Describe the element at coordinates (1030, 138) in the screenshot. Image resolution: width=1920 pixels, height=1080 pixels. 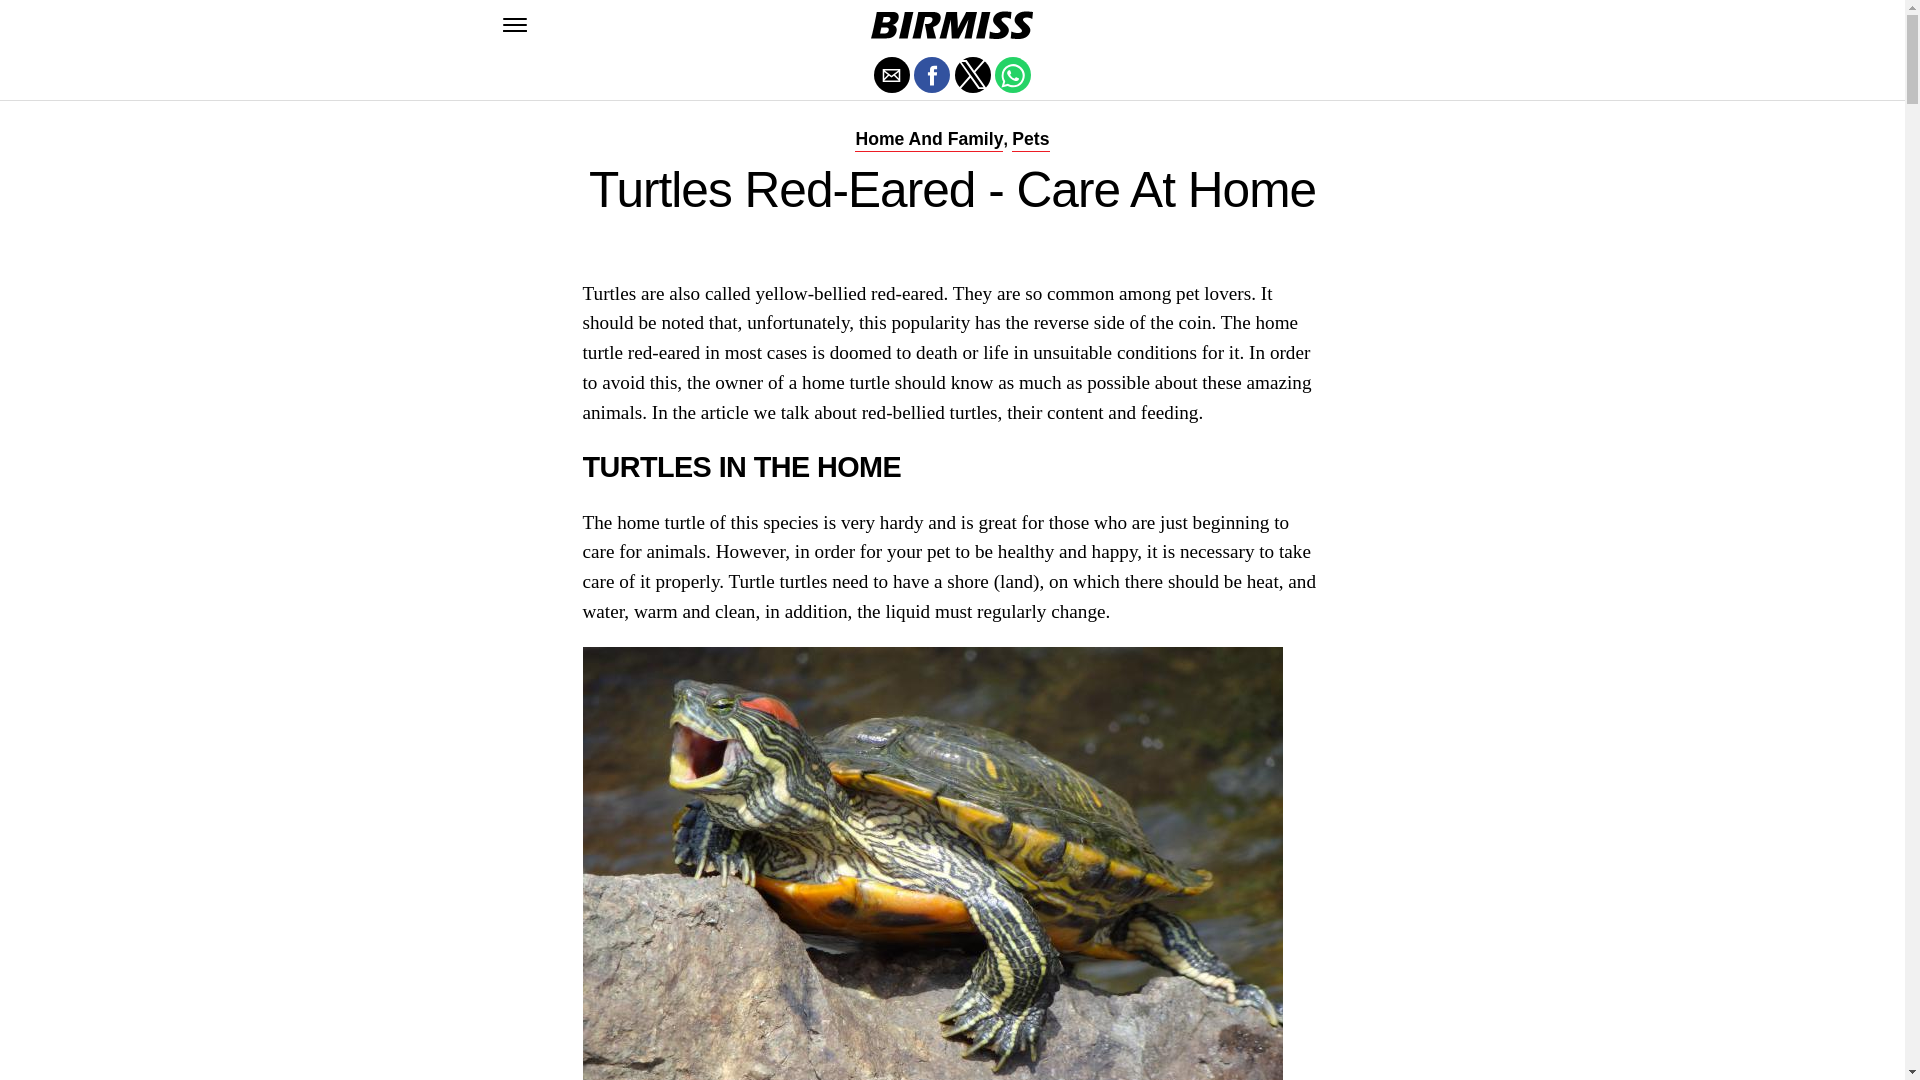
I see `Pets` at that location.